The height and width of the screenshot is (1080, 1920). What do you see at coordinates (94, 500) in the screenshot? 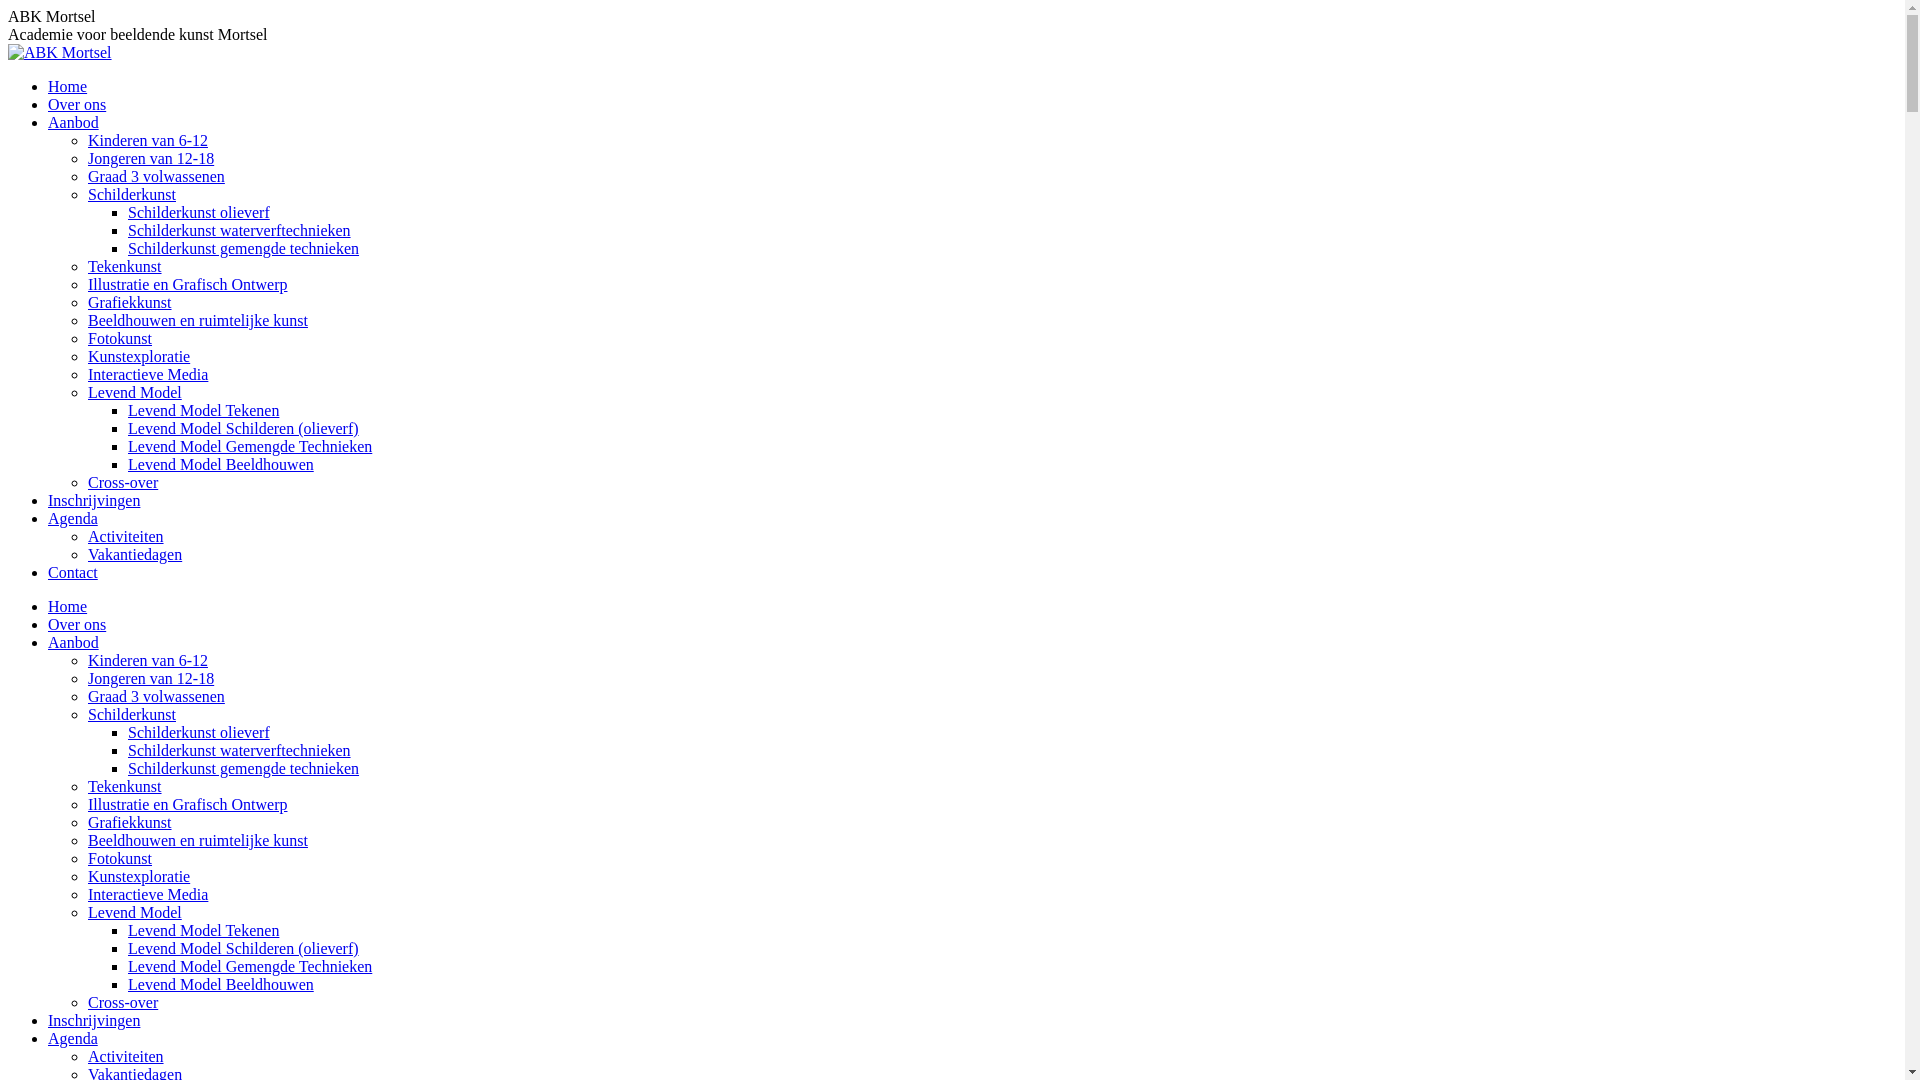
I see `Inschrijvingen` at bounding box center [94, 500].